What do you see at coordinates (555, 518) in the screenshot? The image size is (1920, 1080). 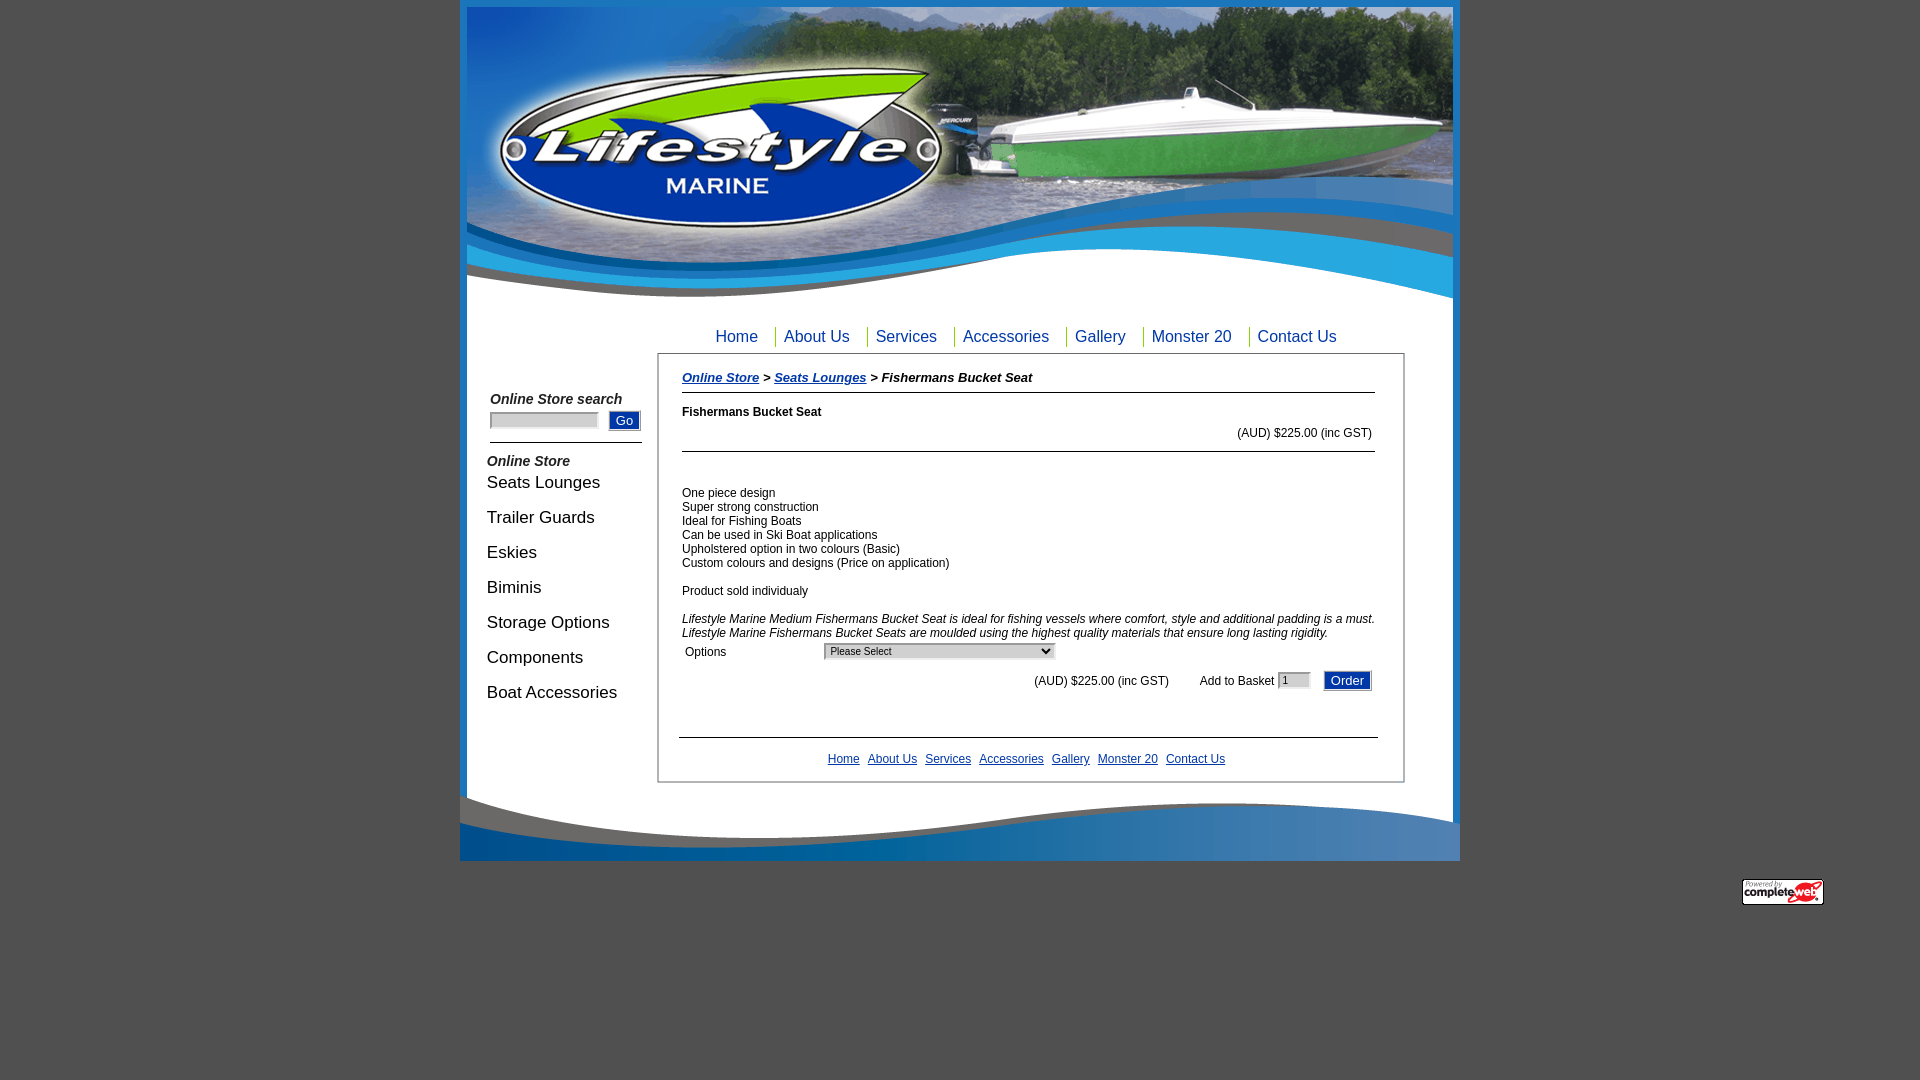 I see `Trailer Guards      ` at bounding box center [555, 518].